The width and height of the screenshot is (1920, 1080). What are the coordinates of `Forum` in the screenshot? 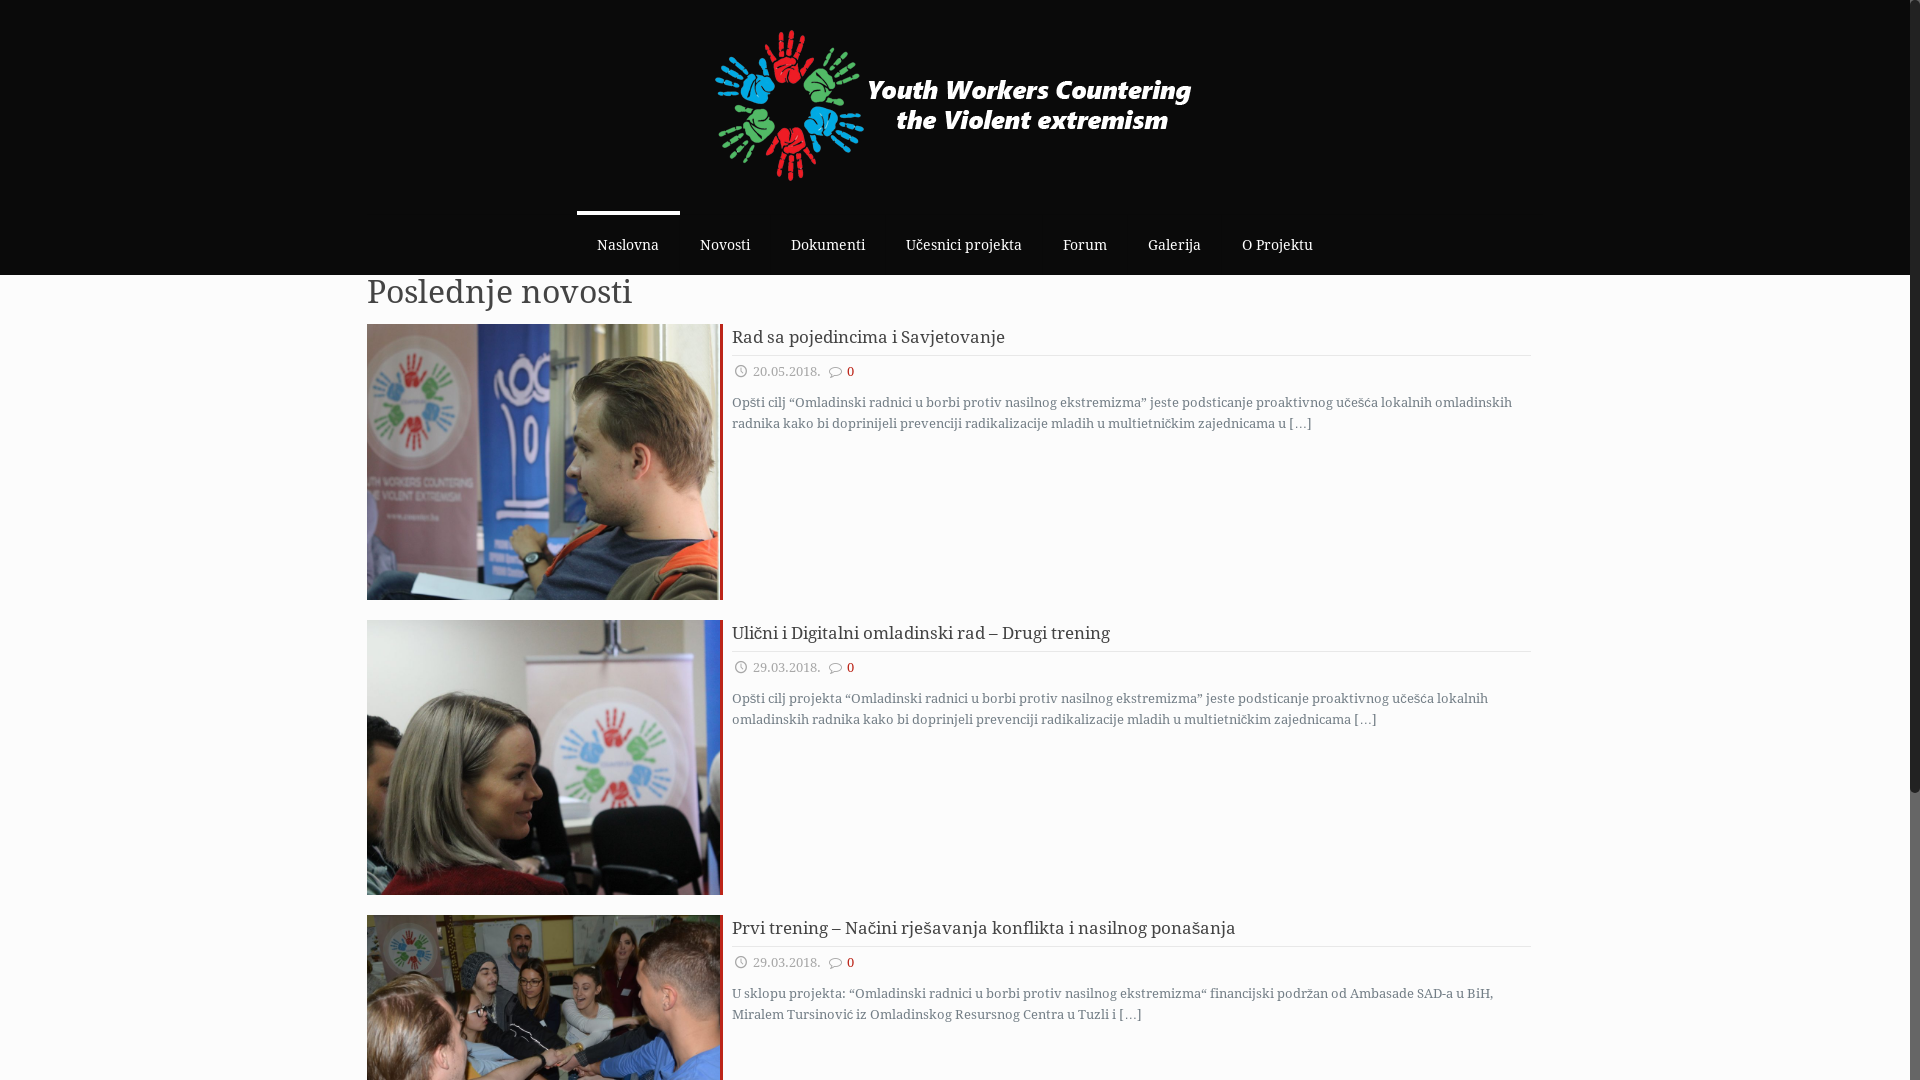 It's located at (1086, 245).